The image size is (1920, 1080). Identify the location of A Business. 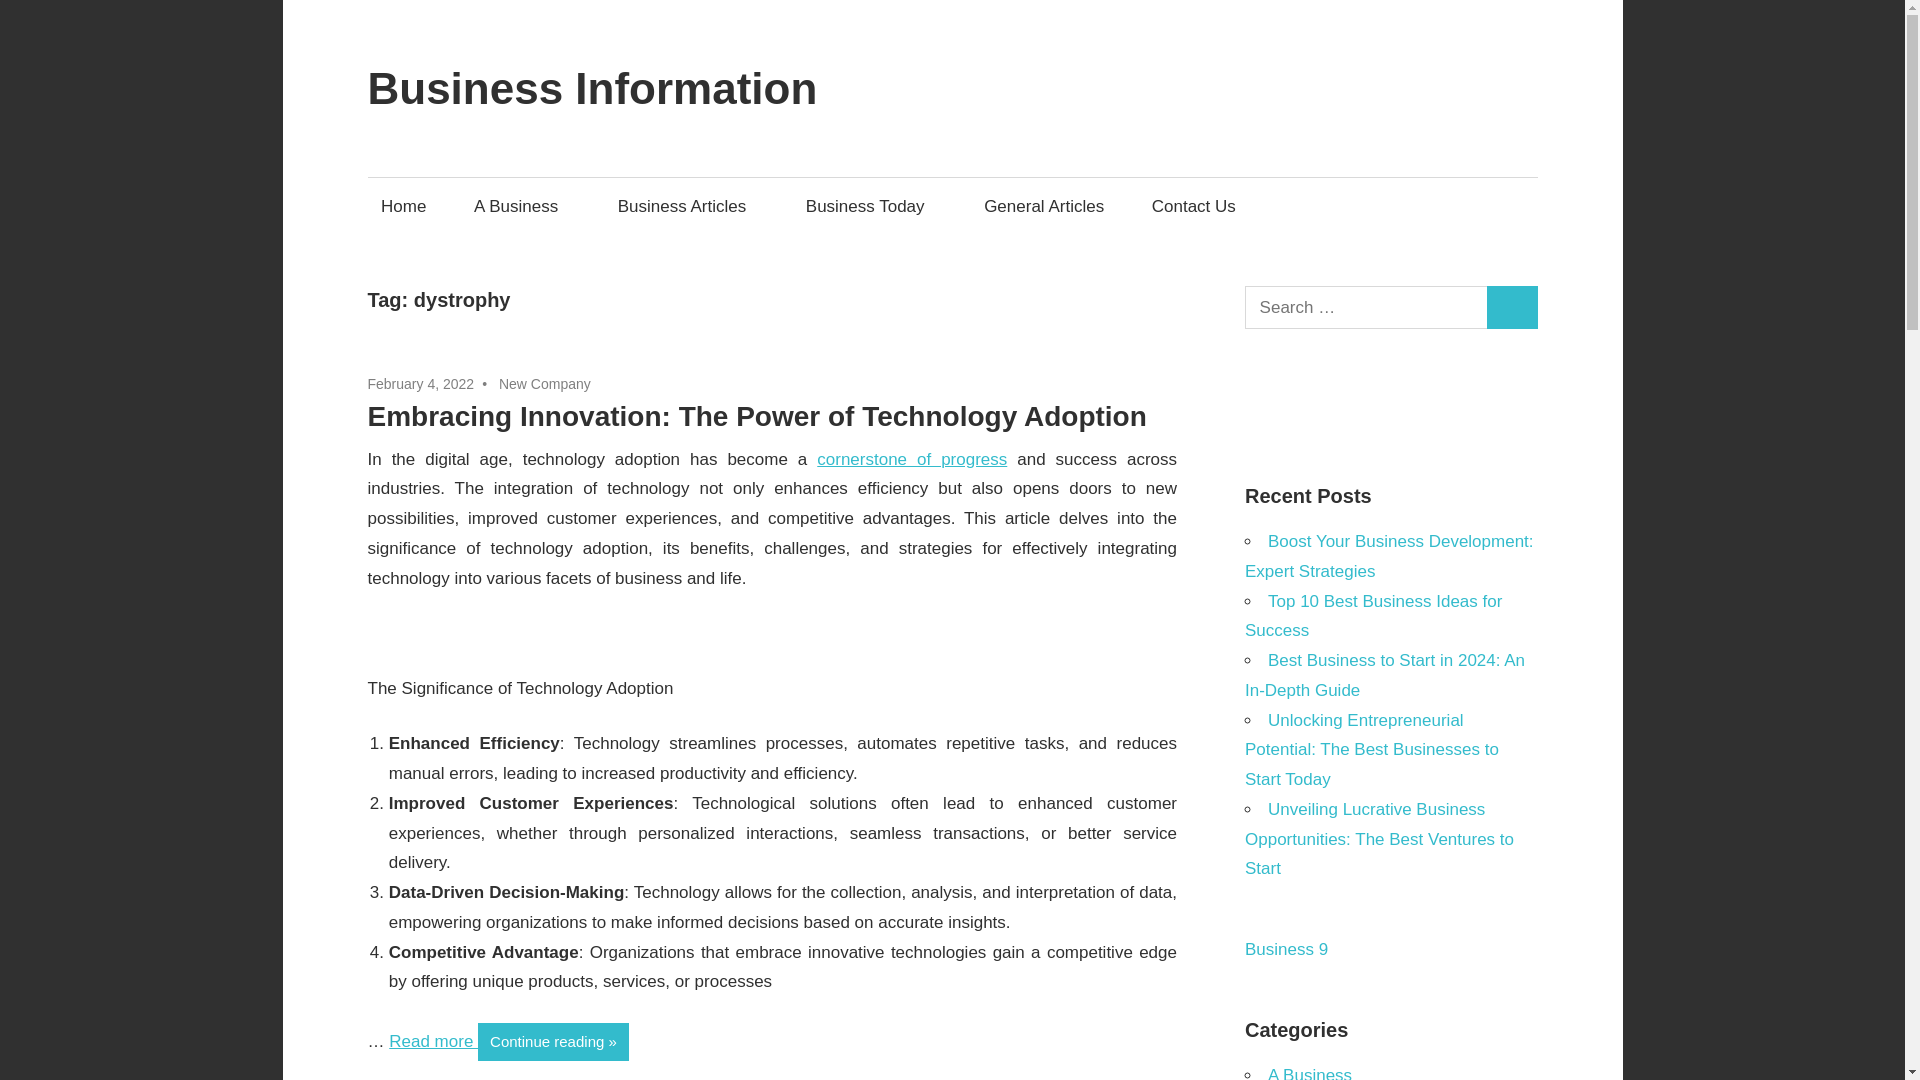
(522, 206).